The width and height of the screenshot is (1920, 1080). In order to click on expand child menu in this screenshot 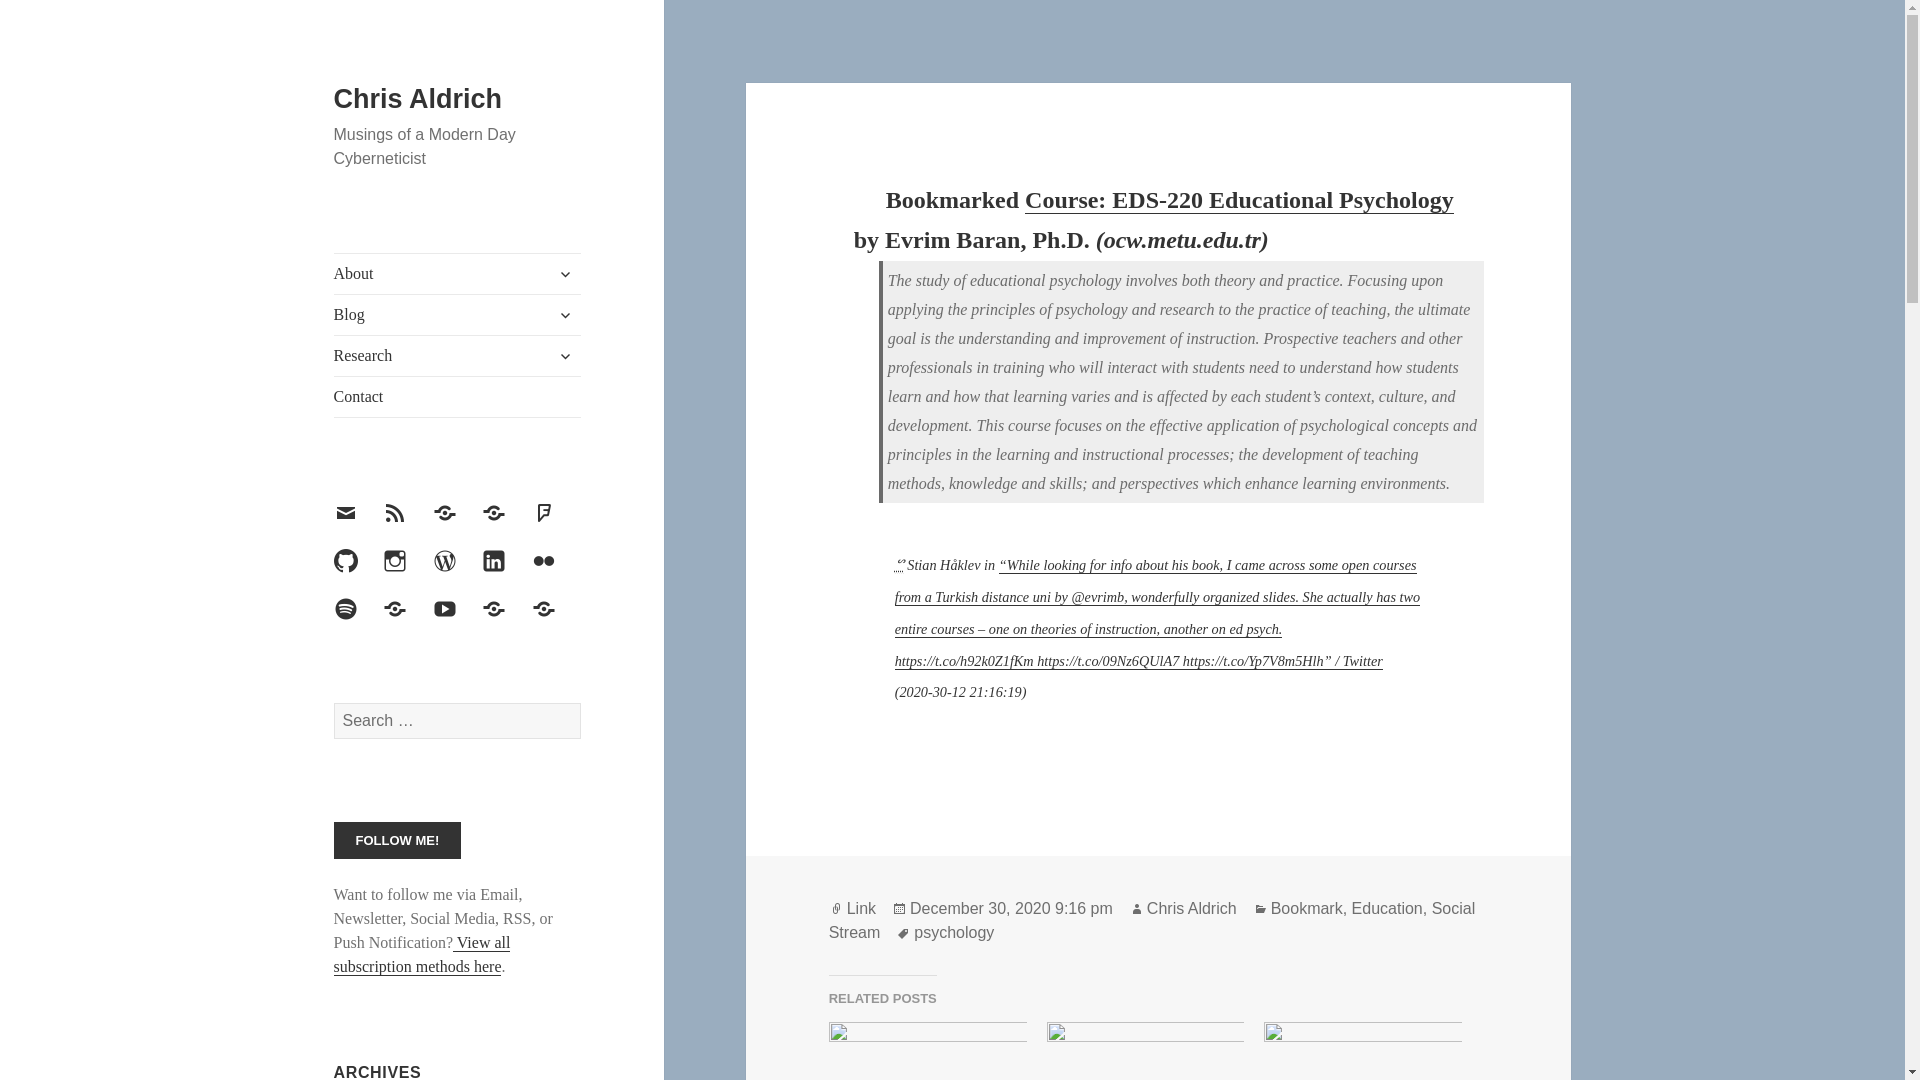, I will do `click(565, 314)`.